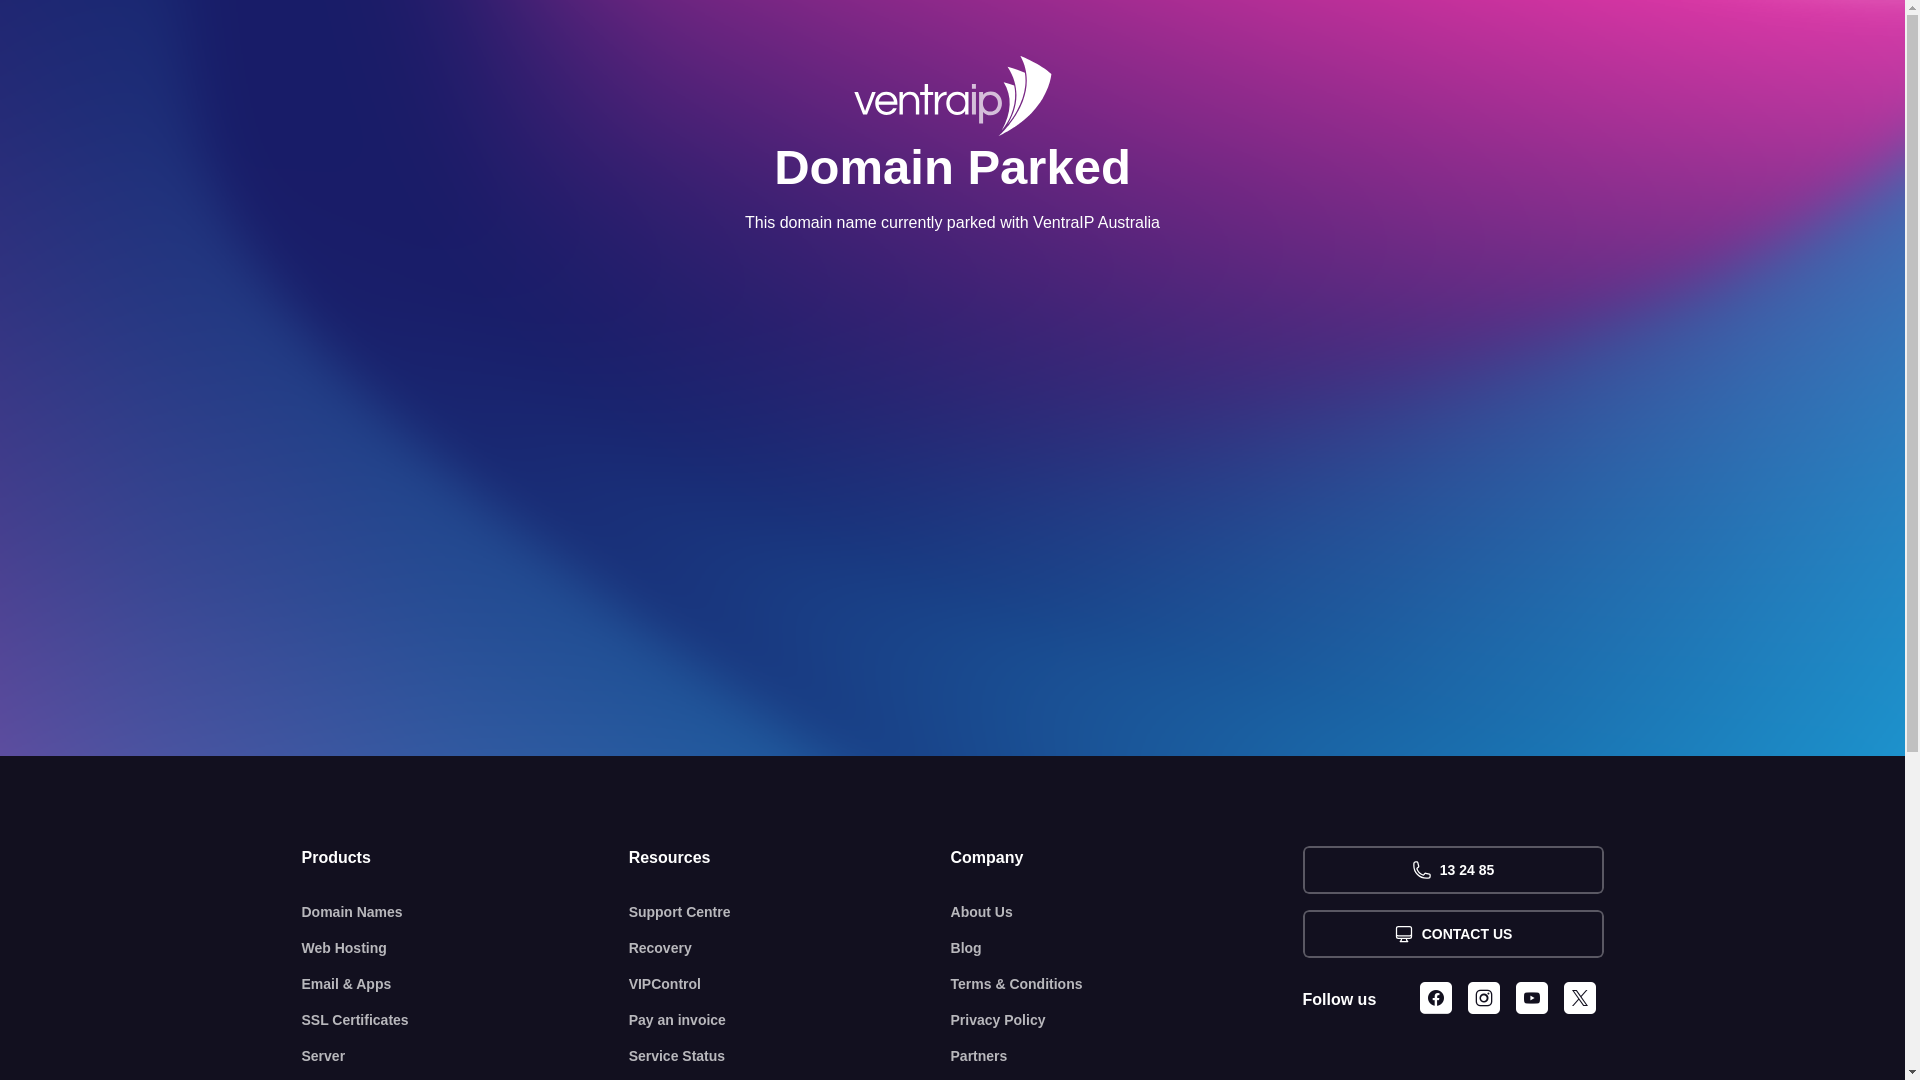 The height and width of the screenshot is (1080, 1920). Describe the element at coordinates (790, 948) in the screenshot. I see `Recovery` at that location.